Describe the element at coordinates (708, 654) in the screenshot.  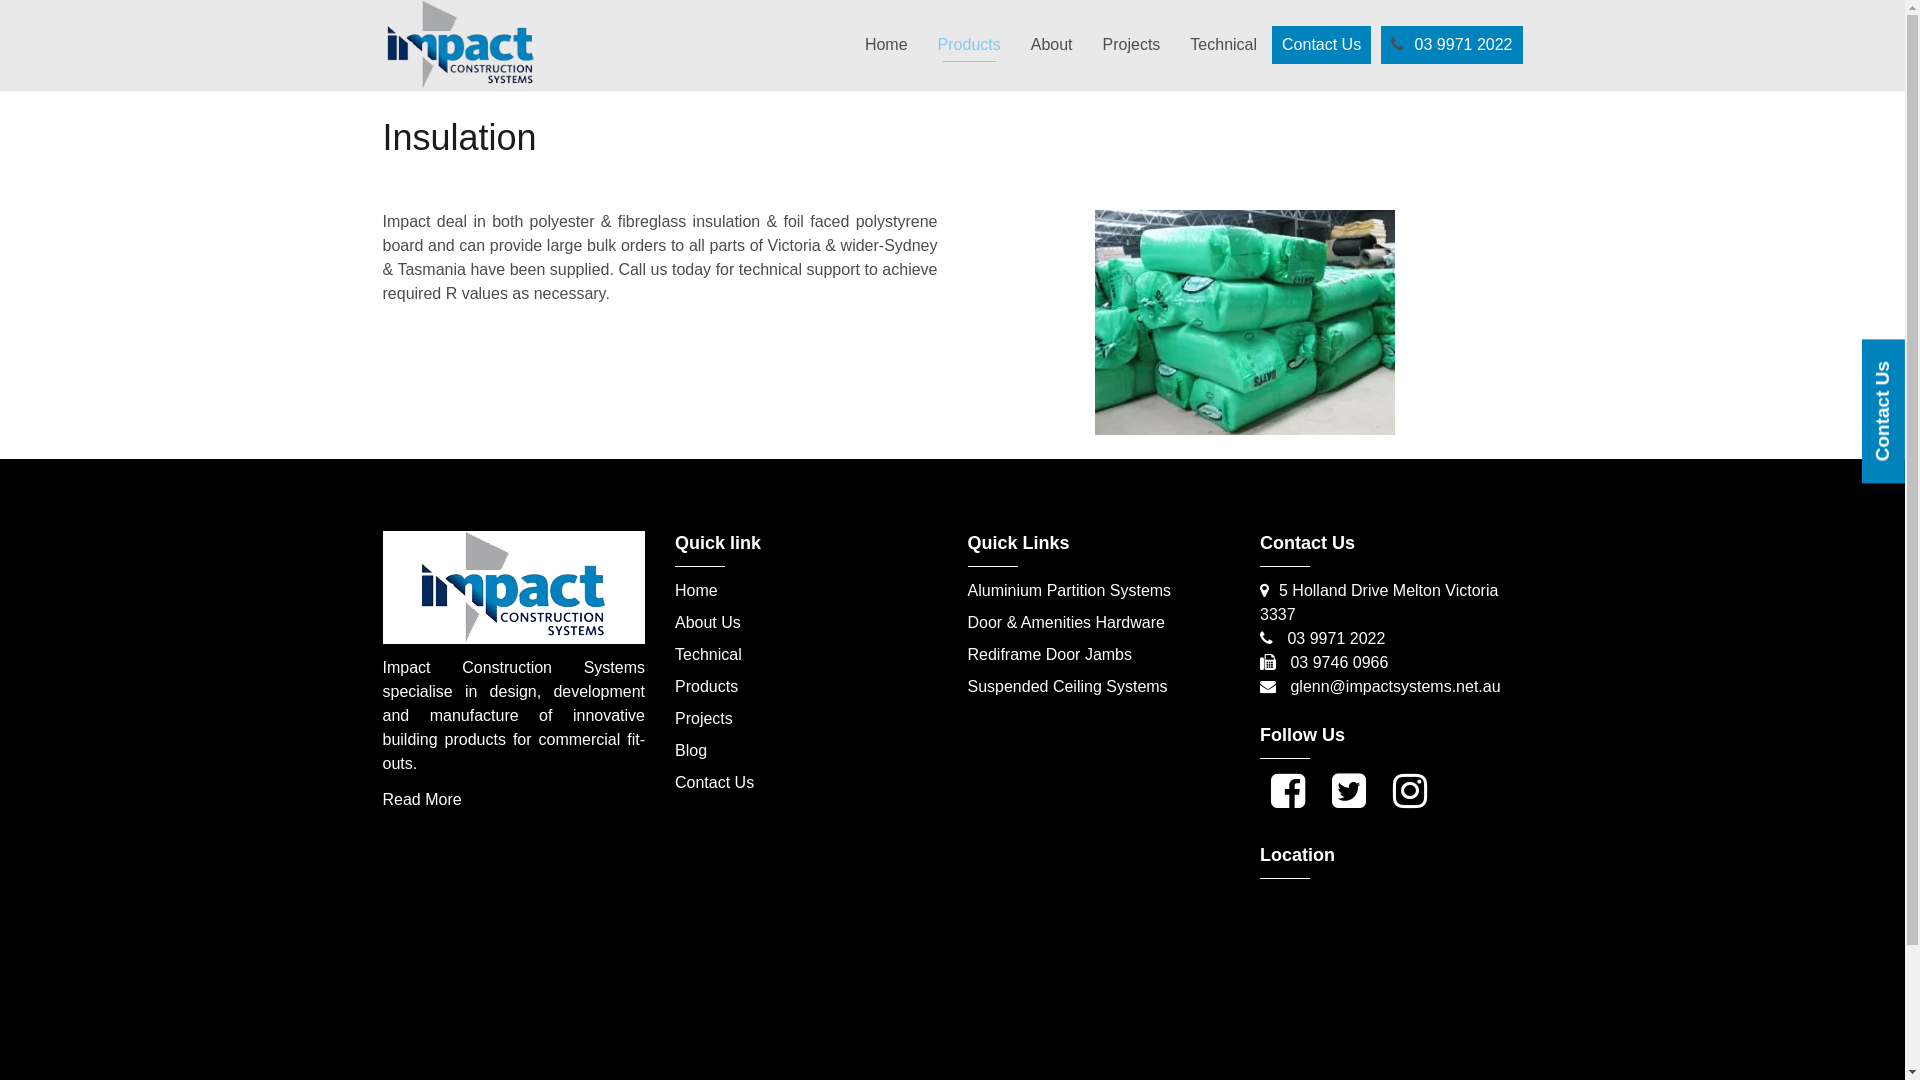
I see `Technical` at that location.